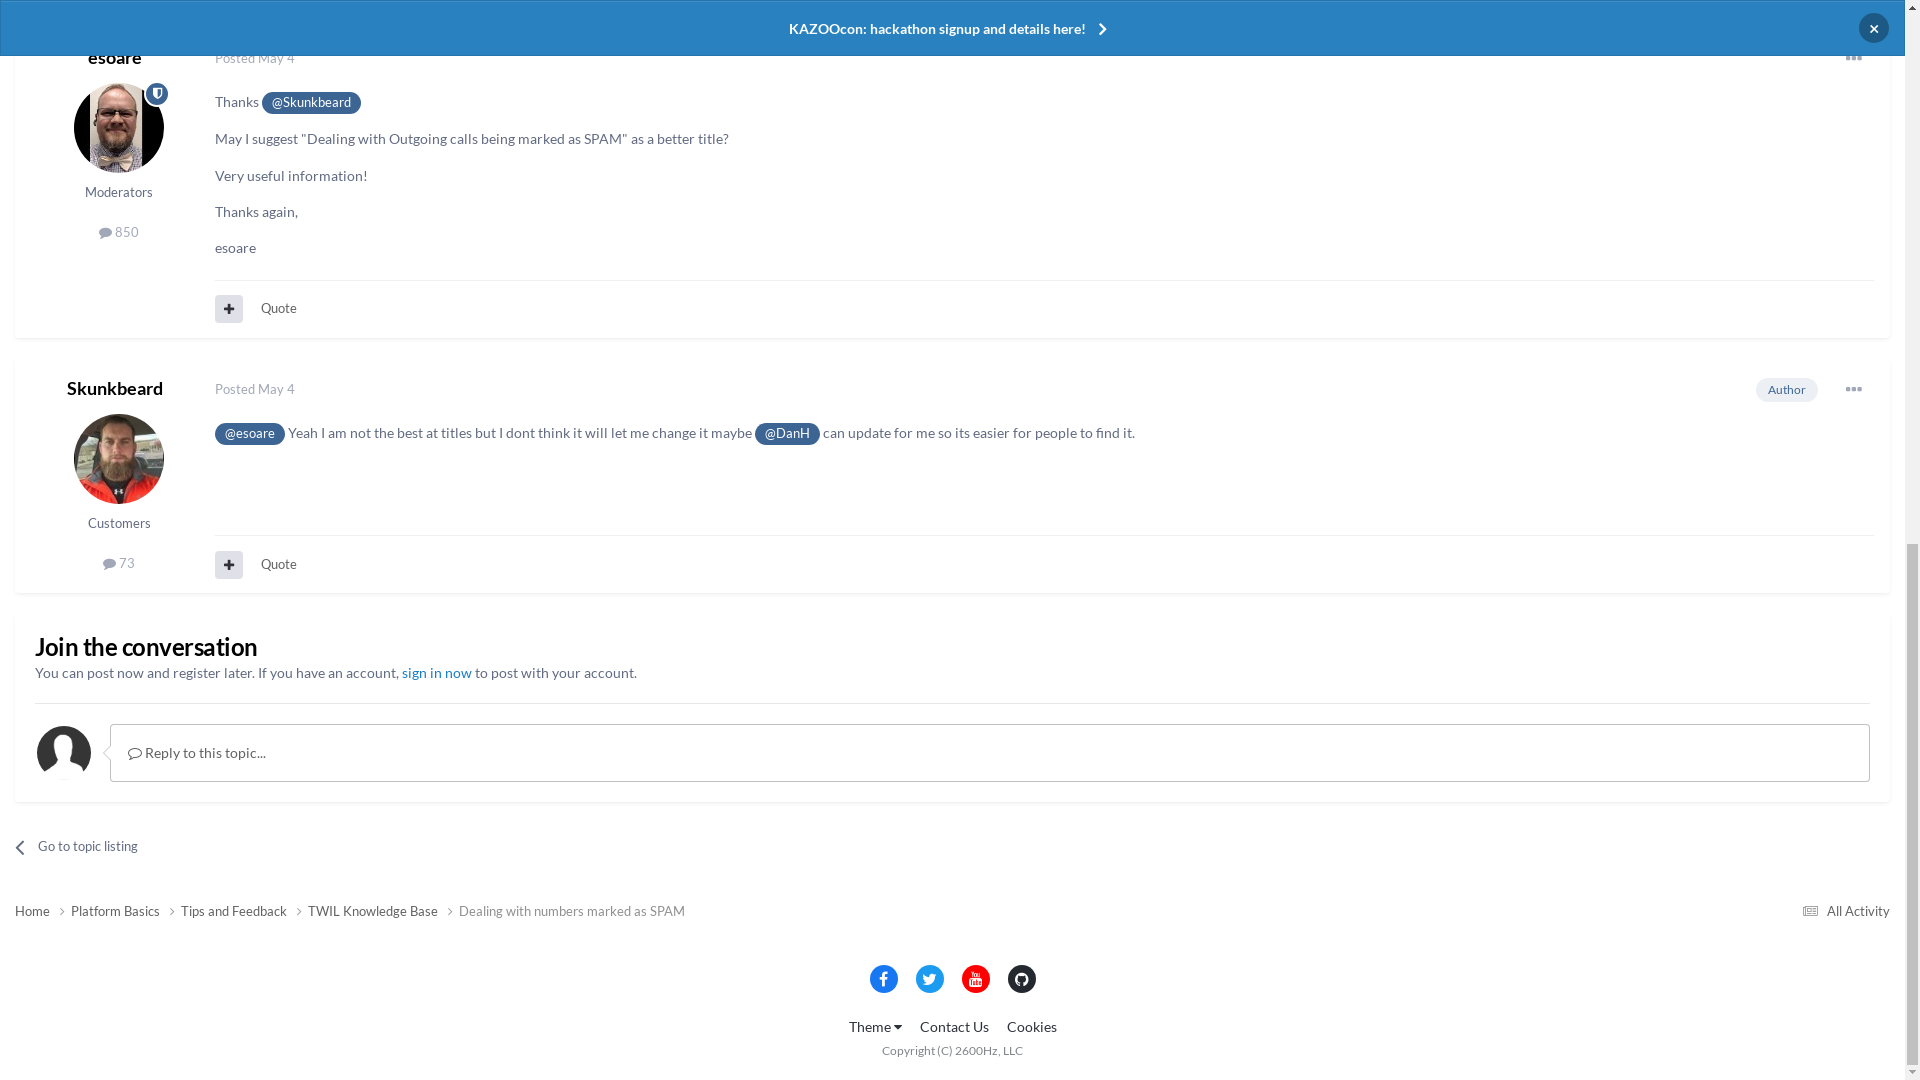  I want to click on  Share, so click(1688, 434).